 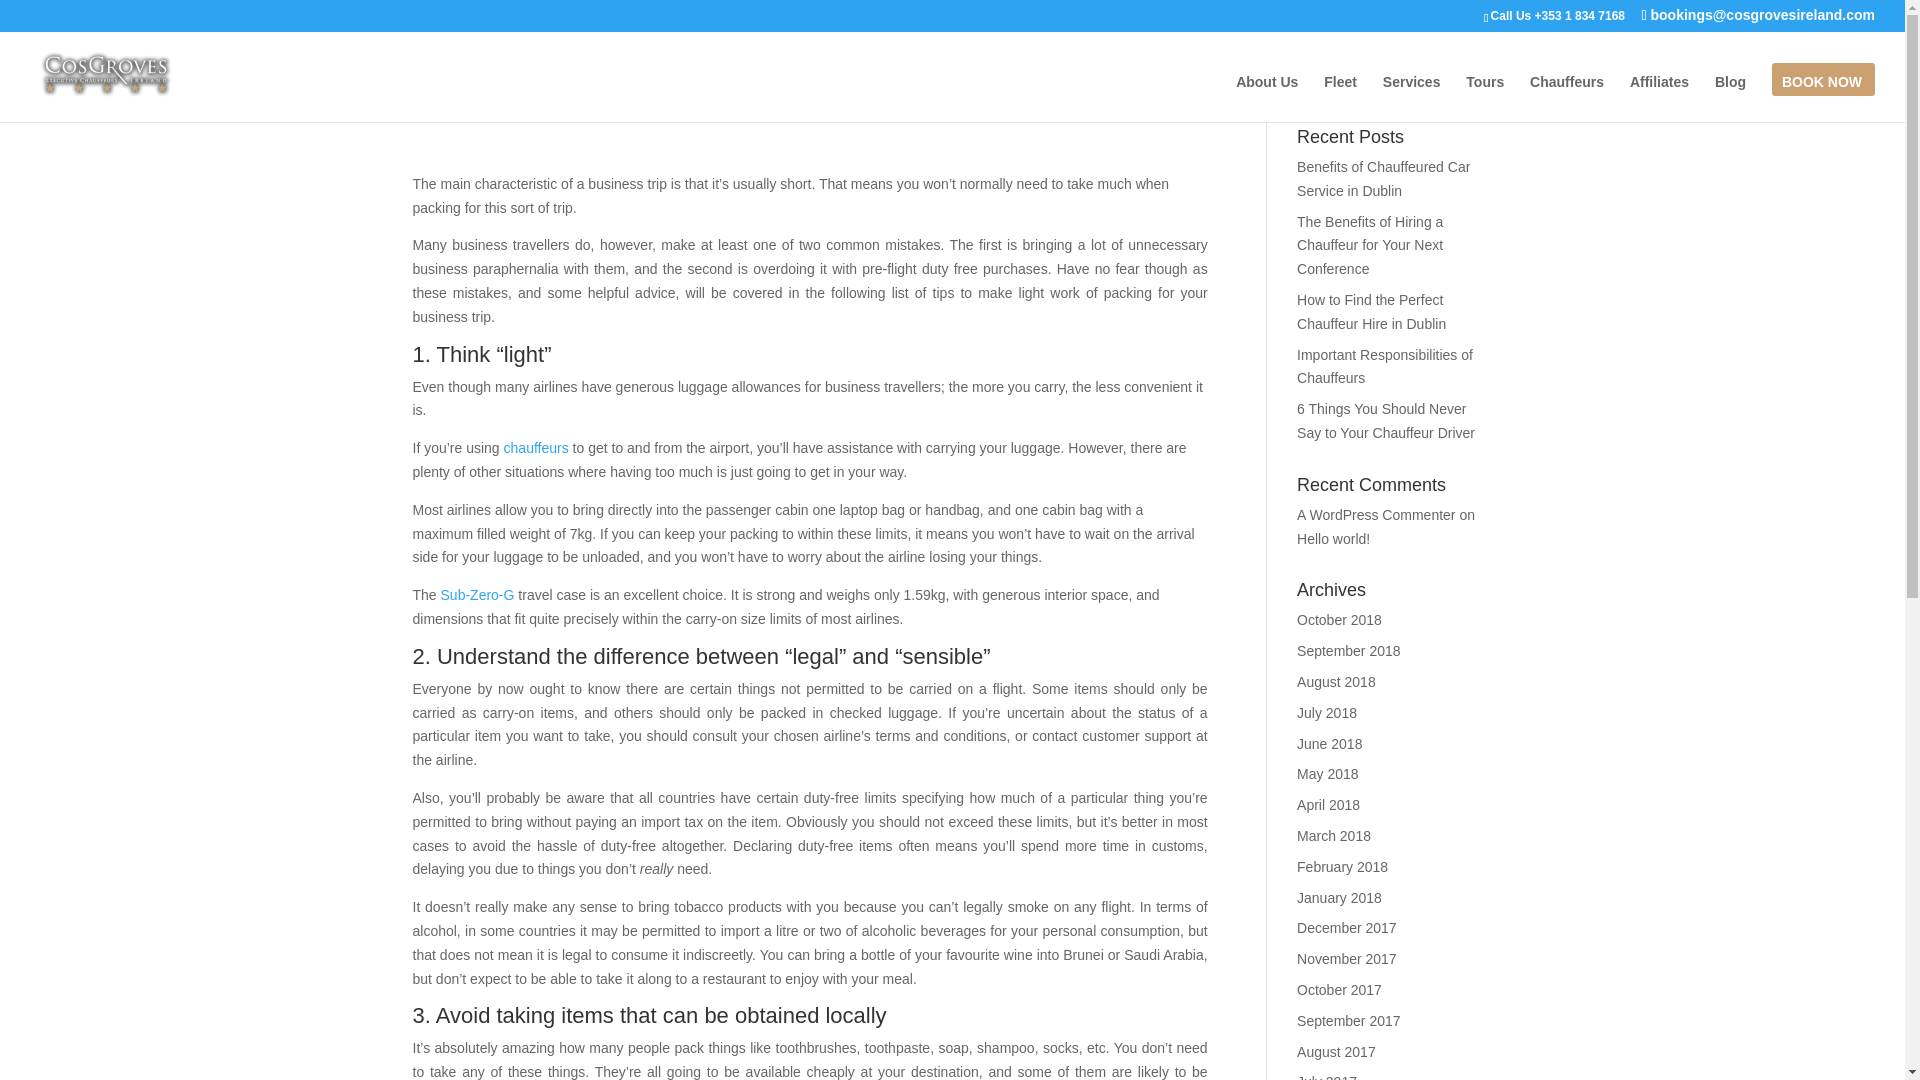 I want to click on BOOK NOW, so click(x=1822, y=98).